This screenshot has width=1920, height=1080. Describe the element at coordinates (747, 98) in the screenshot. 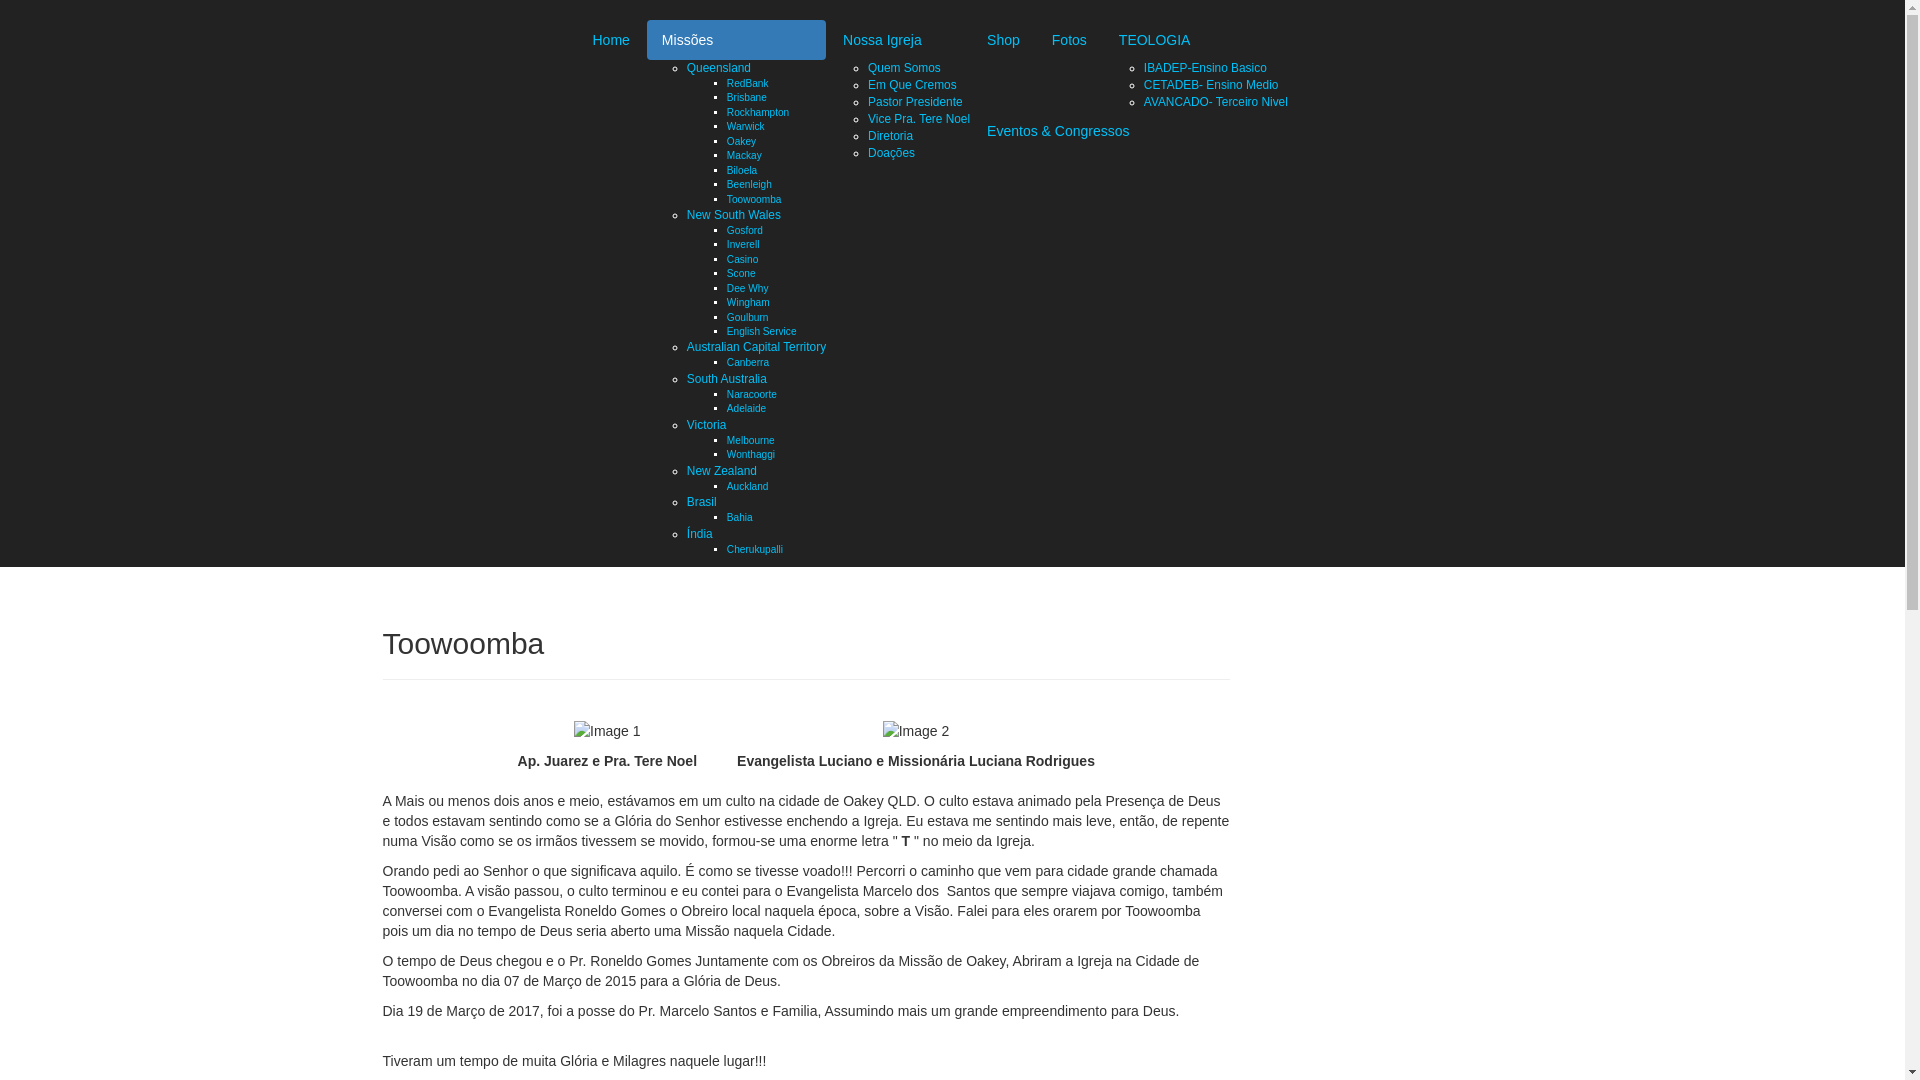

I see `Brisbane` at that location.